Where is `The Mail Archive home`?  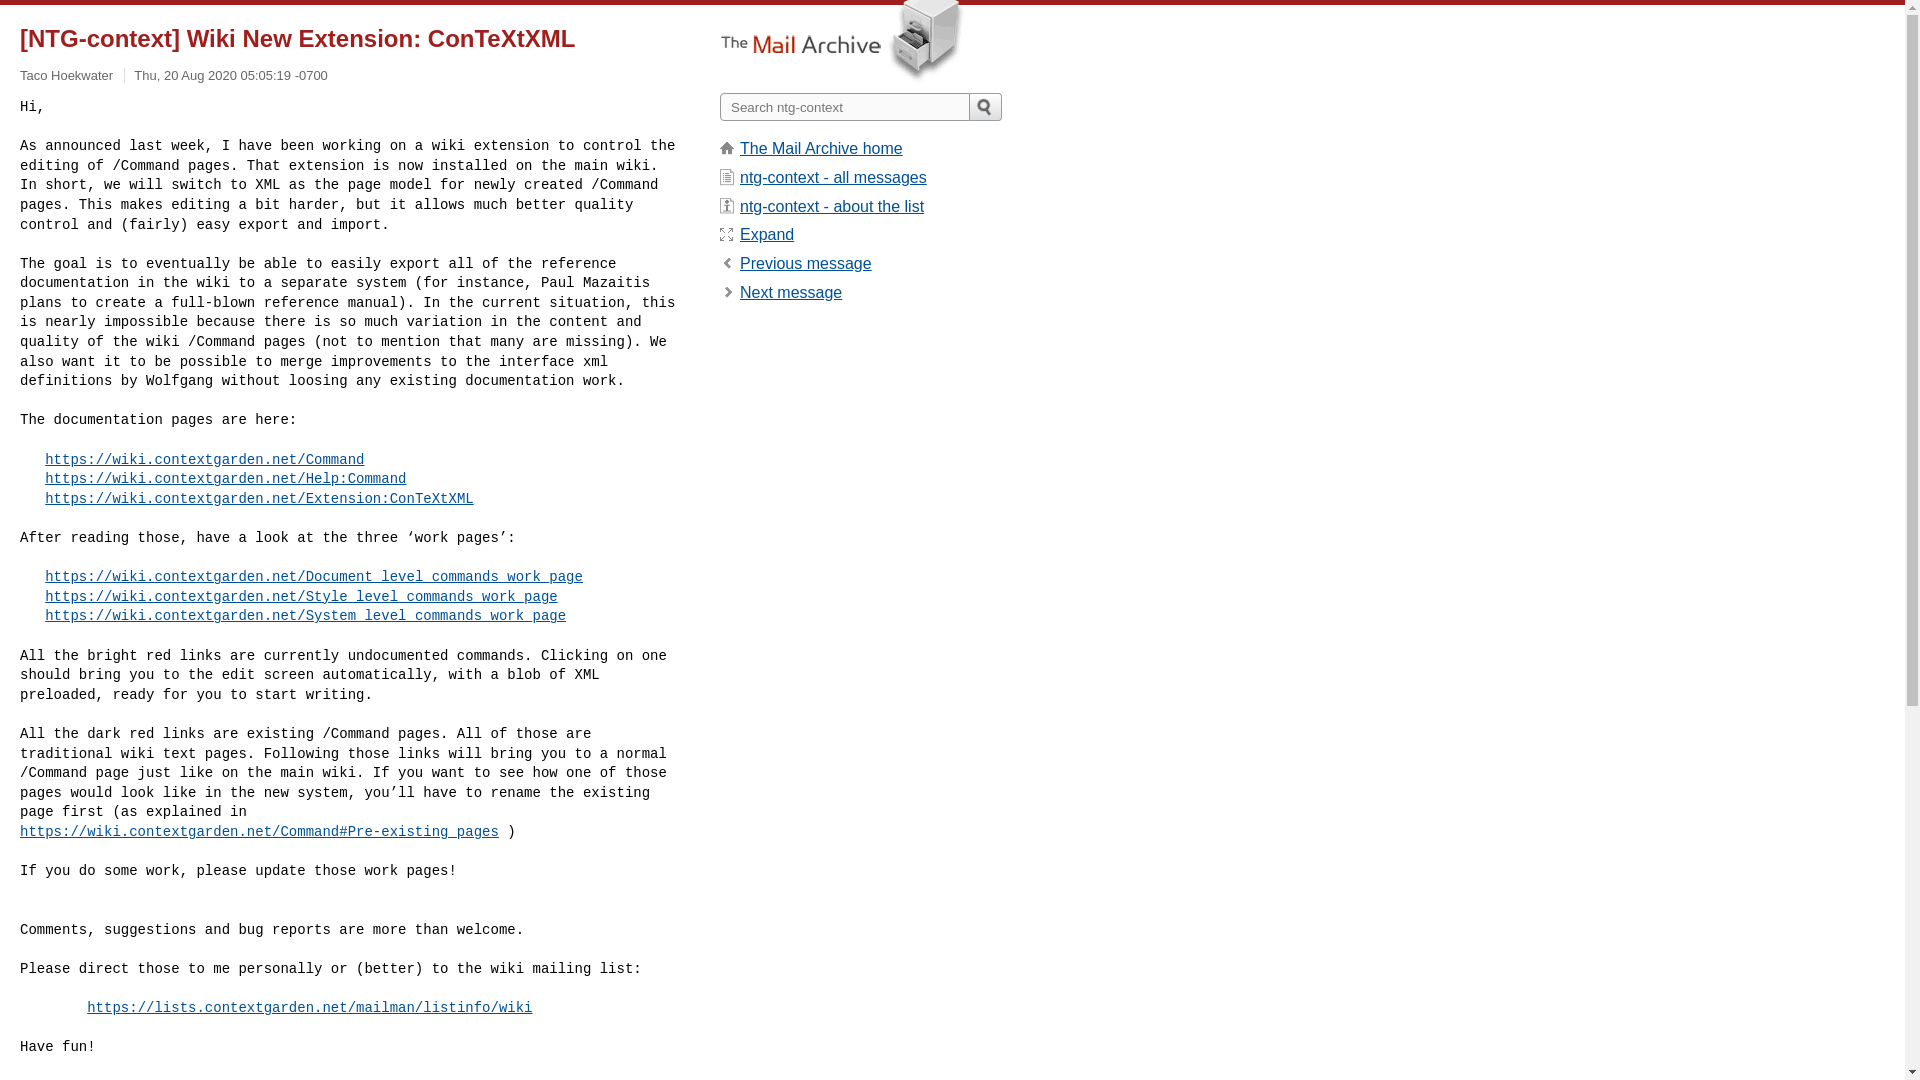 The Mail Archive home is located at coordinates (820, 148).